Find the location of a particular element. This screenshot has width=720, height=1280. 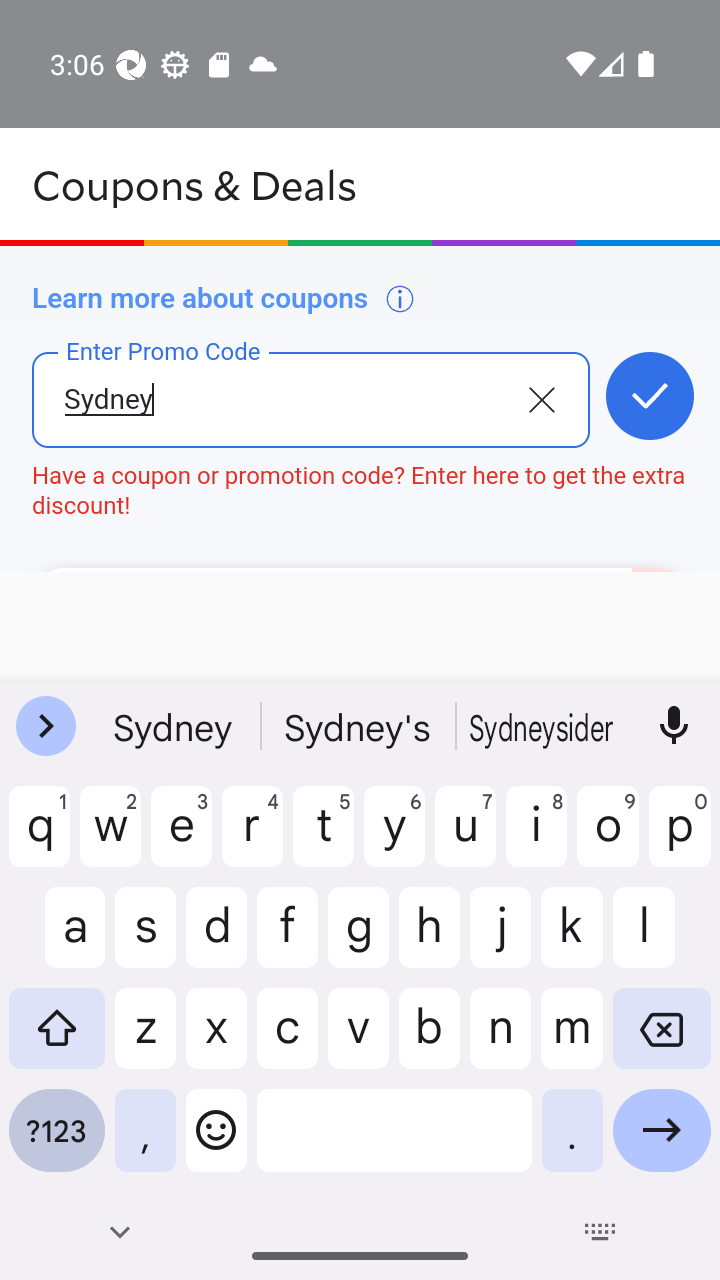

Learn more about coupons is located at coordinates (224, 298).